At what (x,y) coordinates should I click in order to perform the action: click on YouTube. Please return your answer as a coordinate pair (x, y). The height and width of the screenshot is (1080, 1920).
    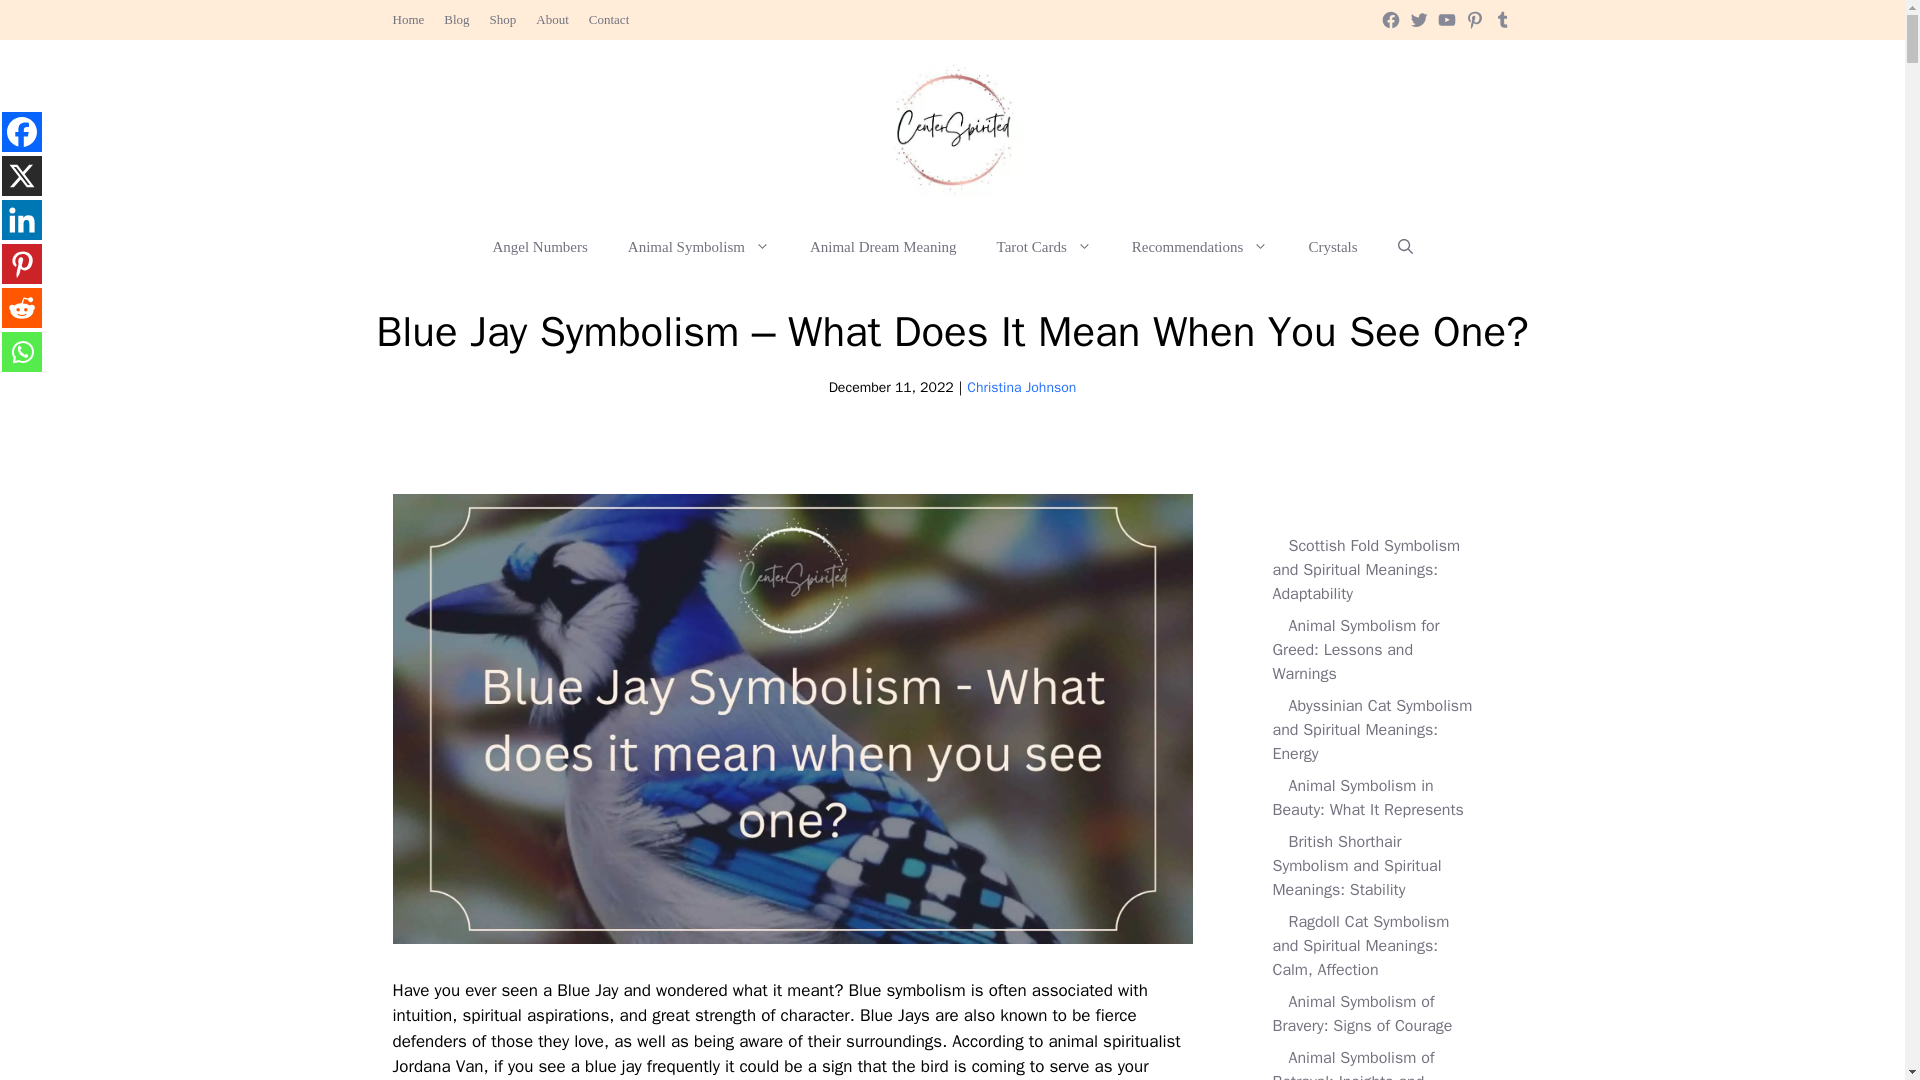
    Looking at the image, I should click on (1446, 20).